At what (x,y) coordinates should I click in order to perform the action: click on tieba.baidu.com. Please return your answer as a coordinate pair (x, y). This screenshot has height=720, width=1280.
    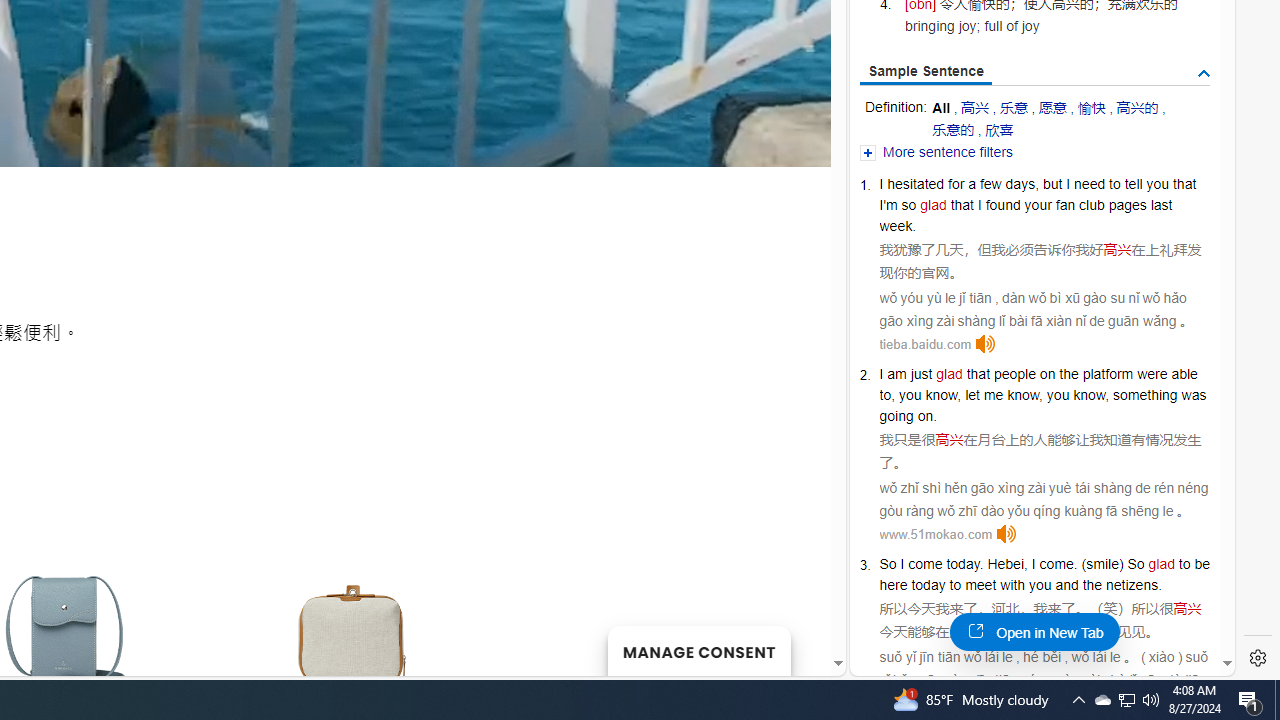
    Looking at the image, I should click on (925, 344).